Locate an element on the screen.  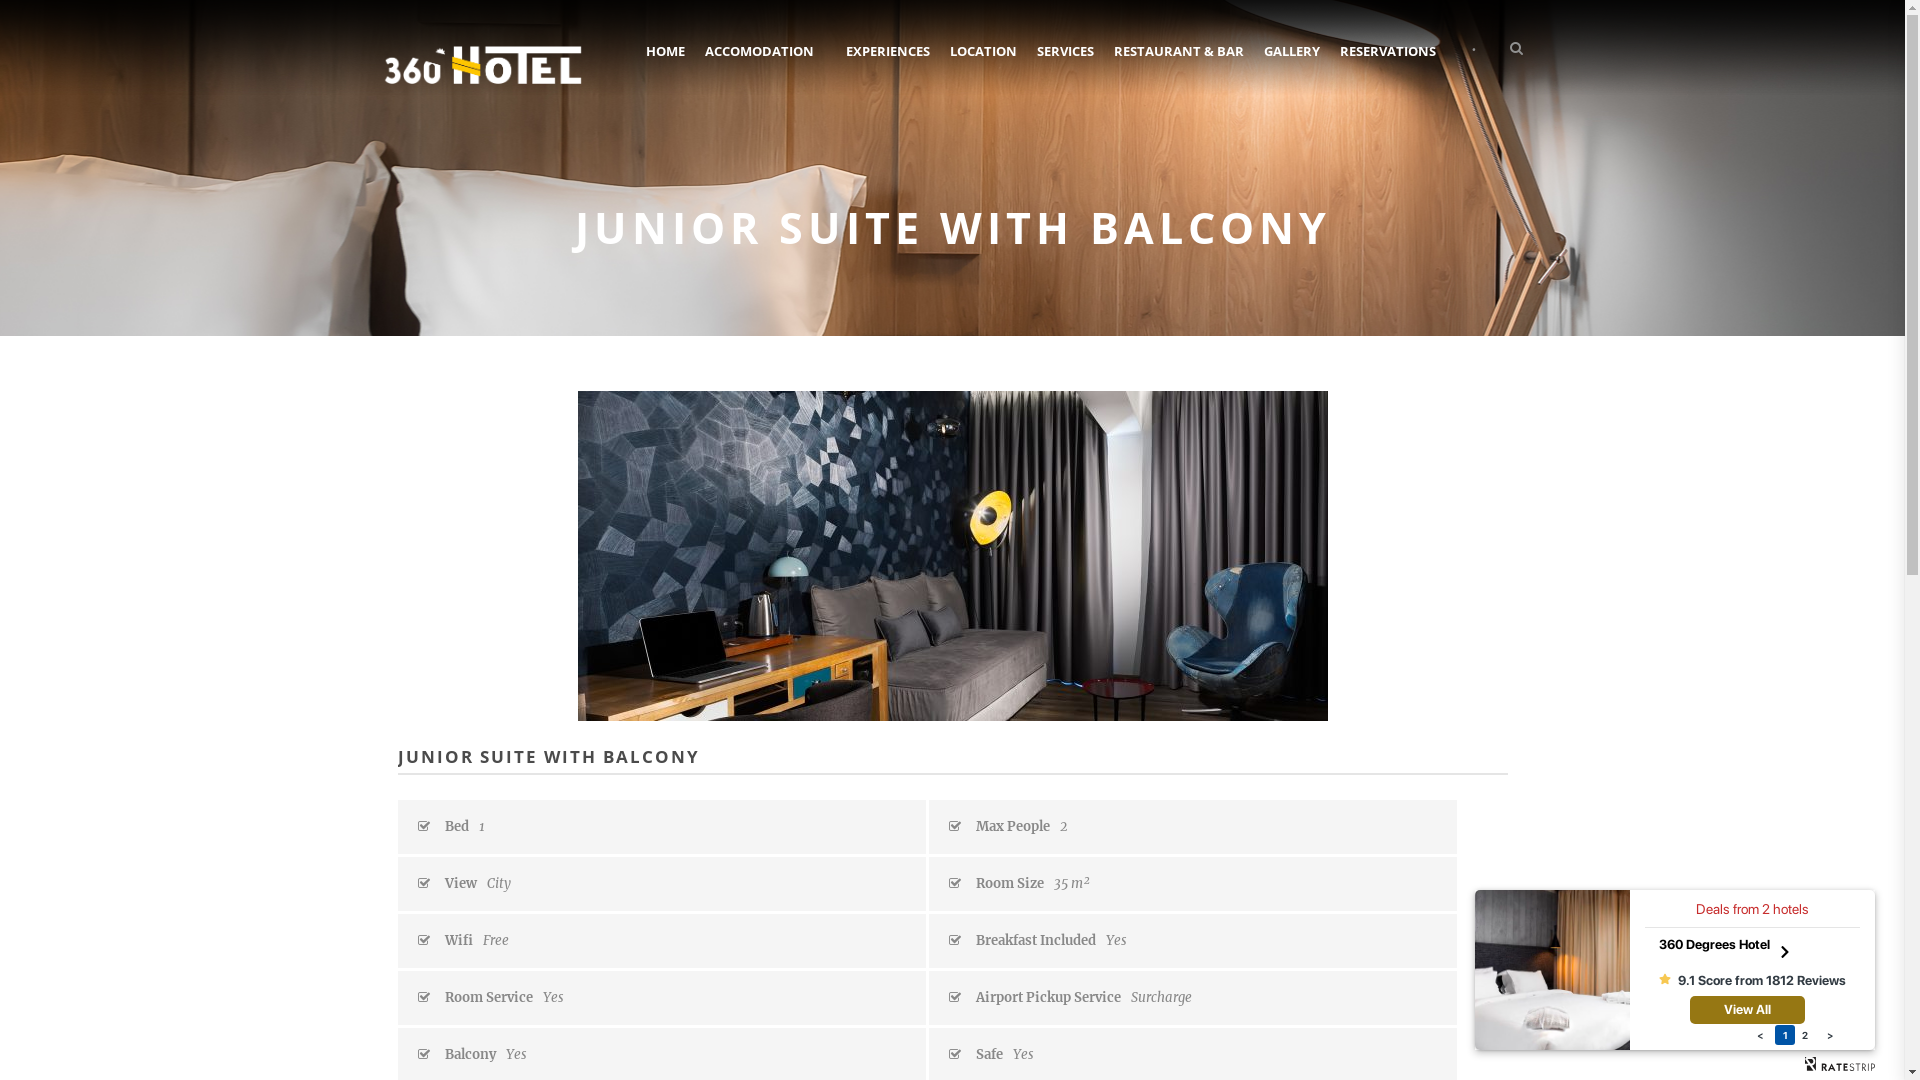
LOCATION is located at coordinates (984, 64).